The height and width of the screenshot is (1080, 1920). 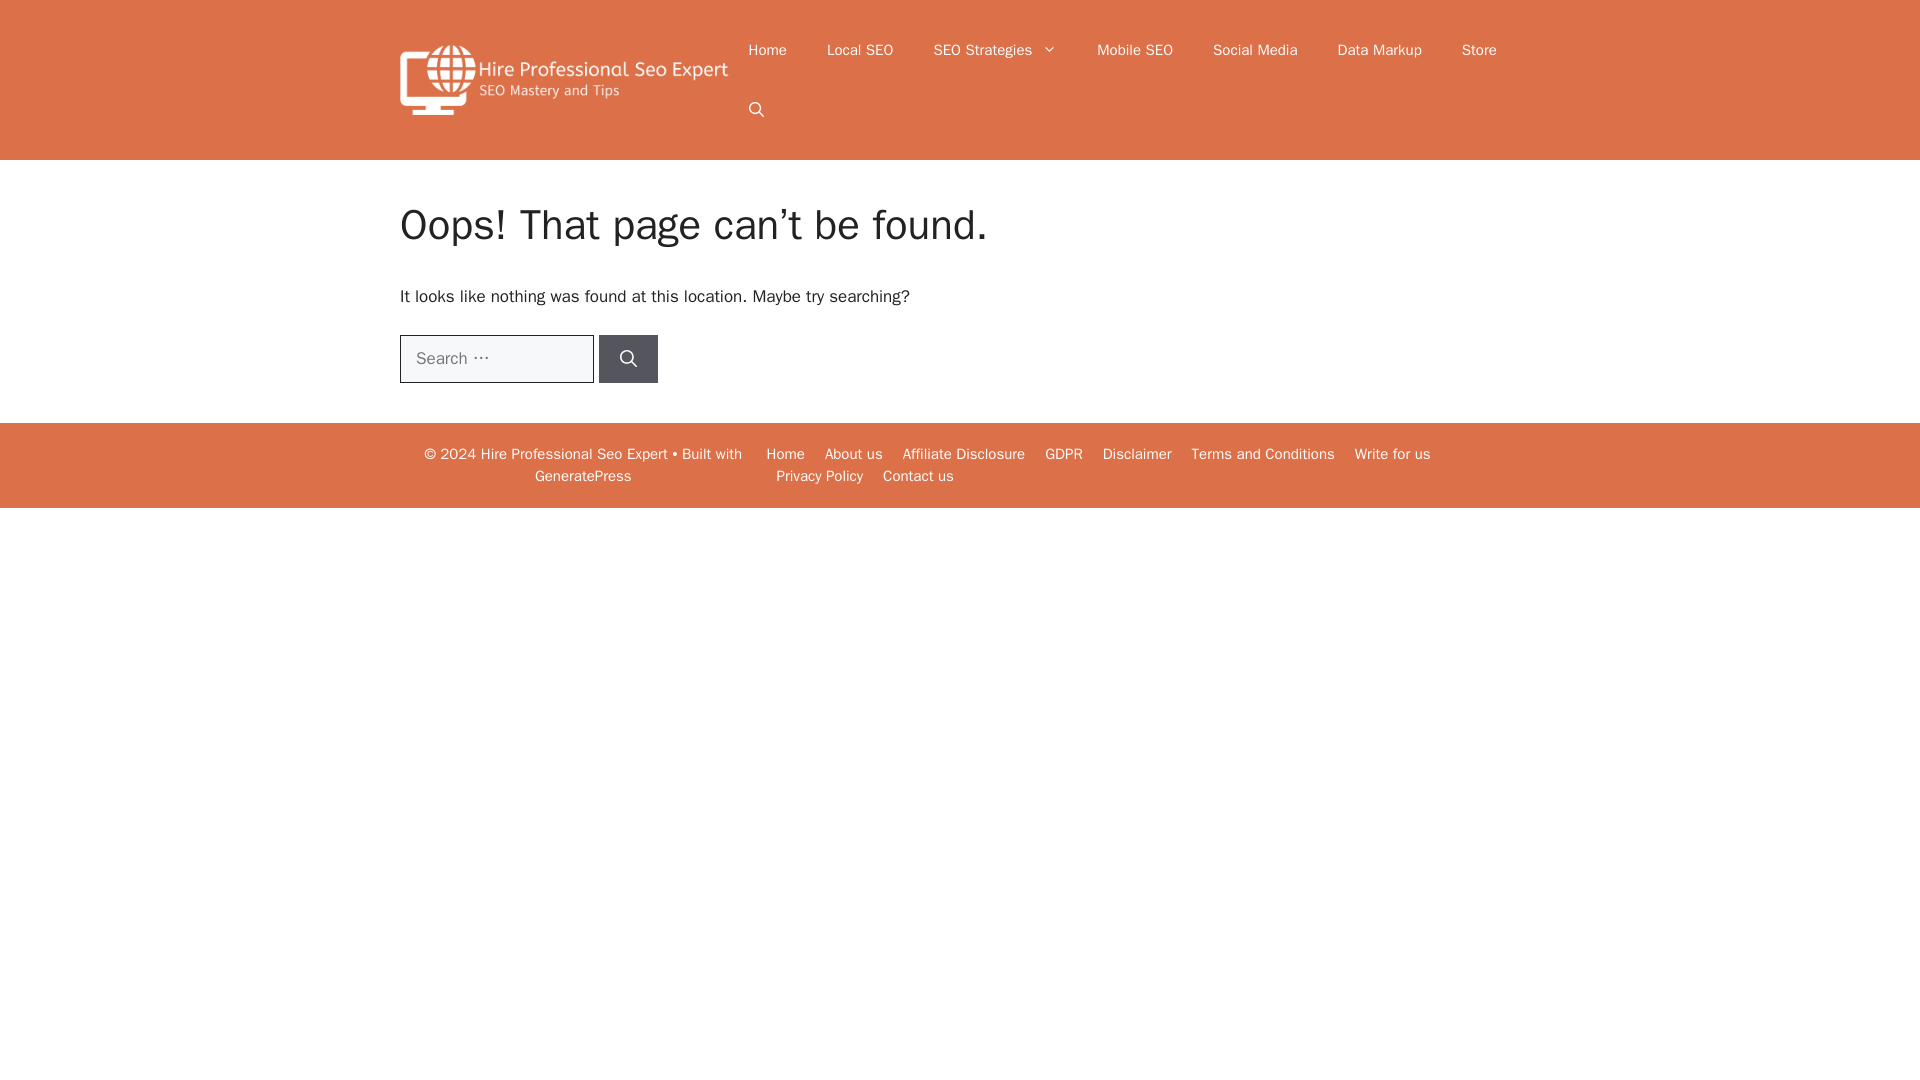 I want to click on GDPR, so click(x=1063, y=454).